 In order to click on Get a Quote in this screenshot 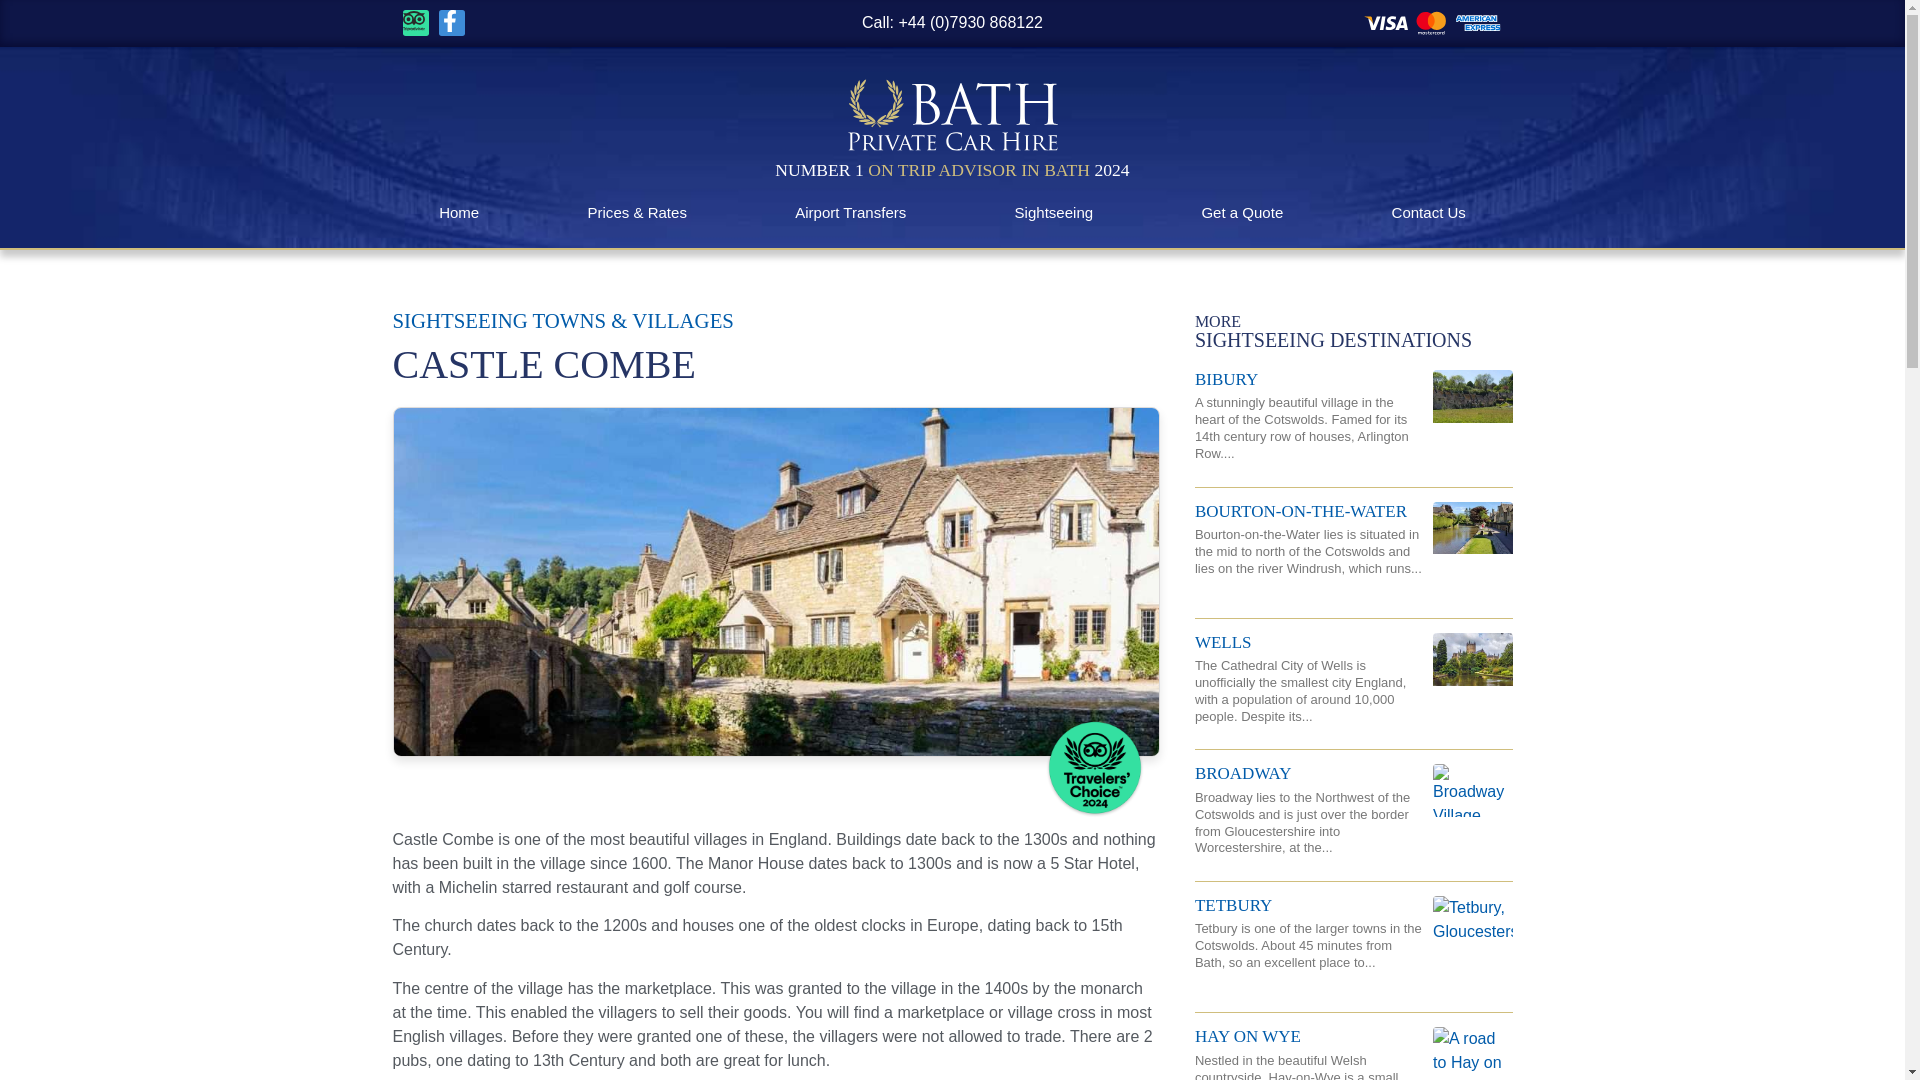, I will do `click(1242, 212)`.